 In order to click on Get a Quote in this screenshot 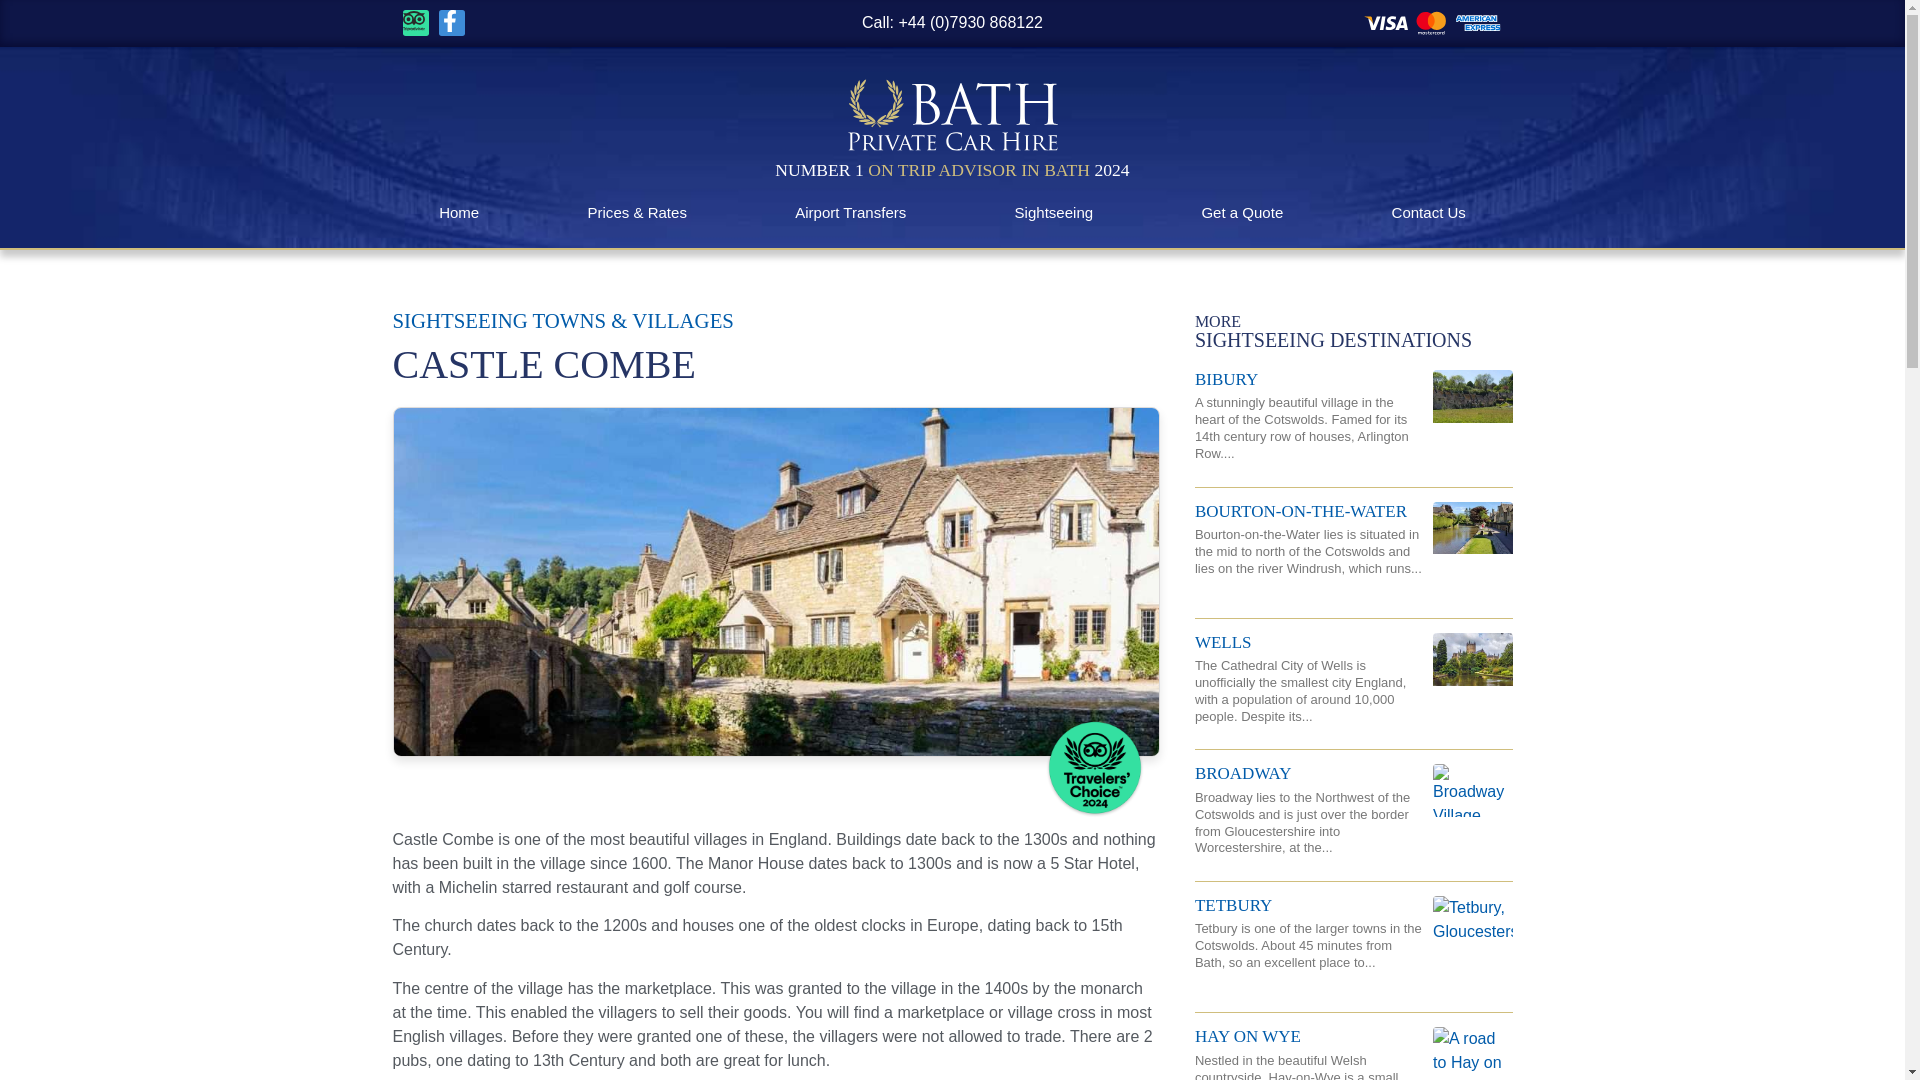, I will do `click(1242, 212)`.